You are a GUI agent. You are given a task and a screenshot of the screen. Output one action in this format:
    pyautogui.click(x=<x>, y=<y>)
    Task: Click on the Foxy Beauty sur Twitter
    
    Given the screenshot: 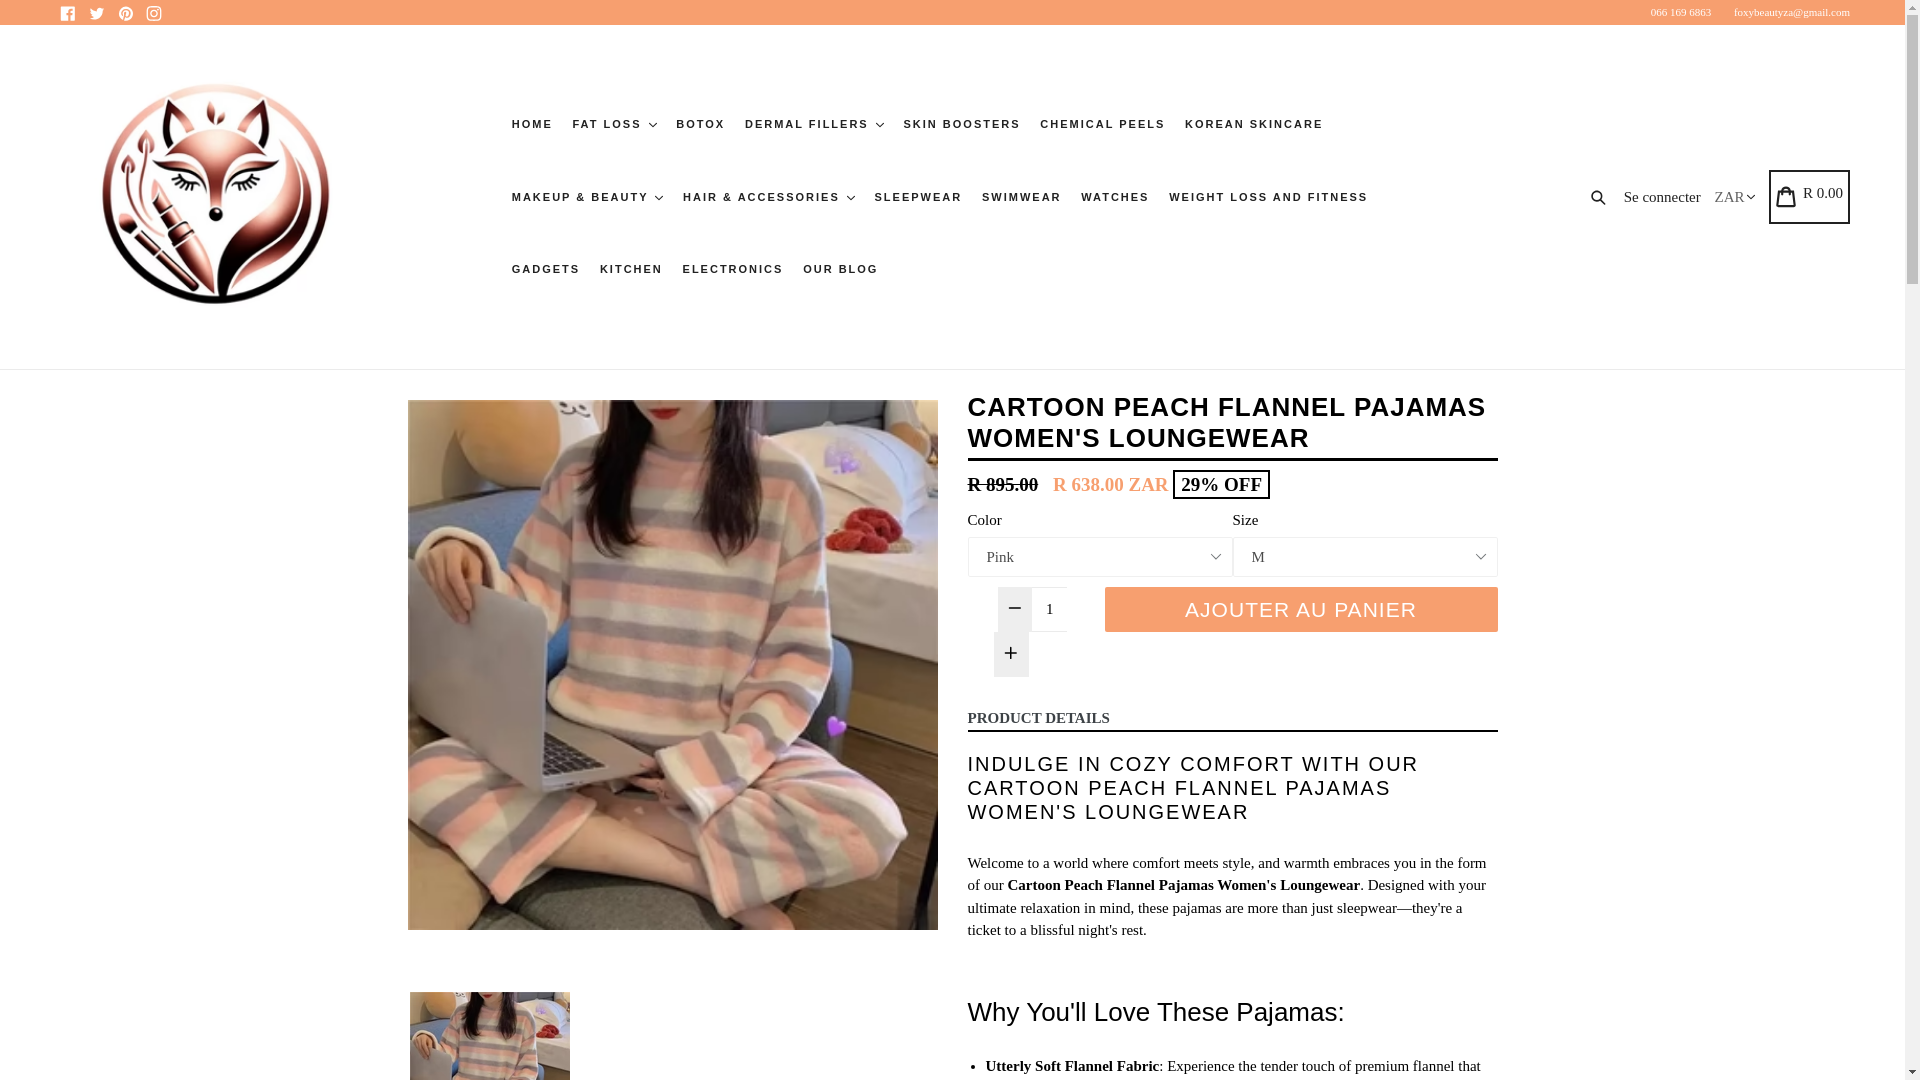 What is the action you would take?
    pyautogui.click(x=96, y=12)
    